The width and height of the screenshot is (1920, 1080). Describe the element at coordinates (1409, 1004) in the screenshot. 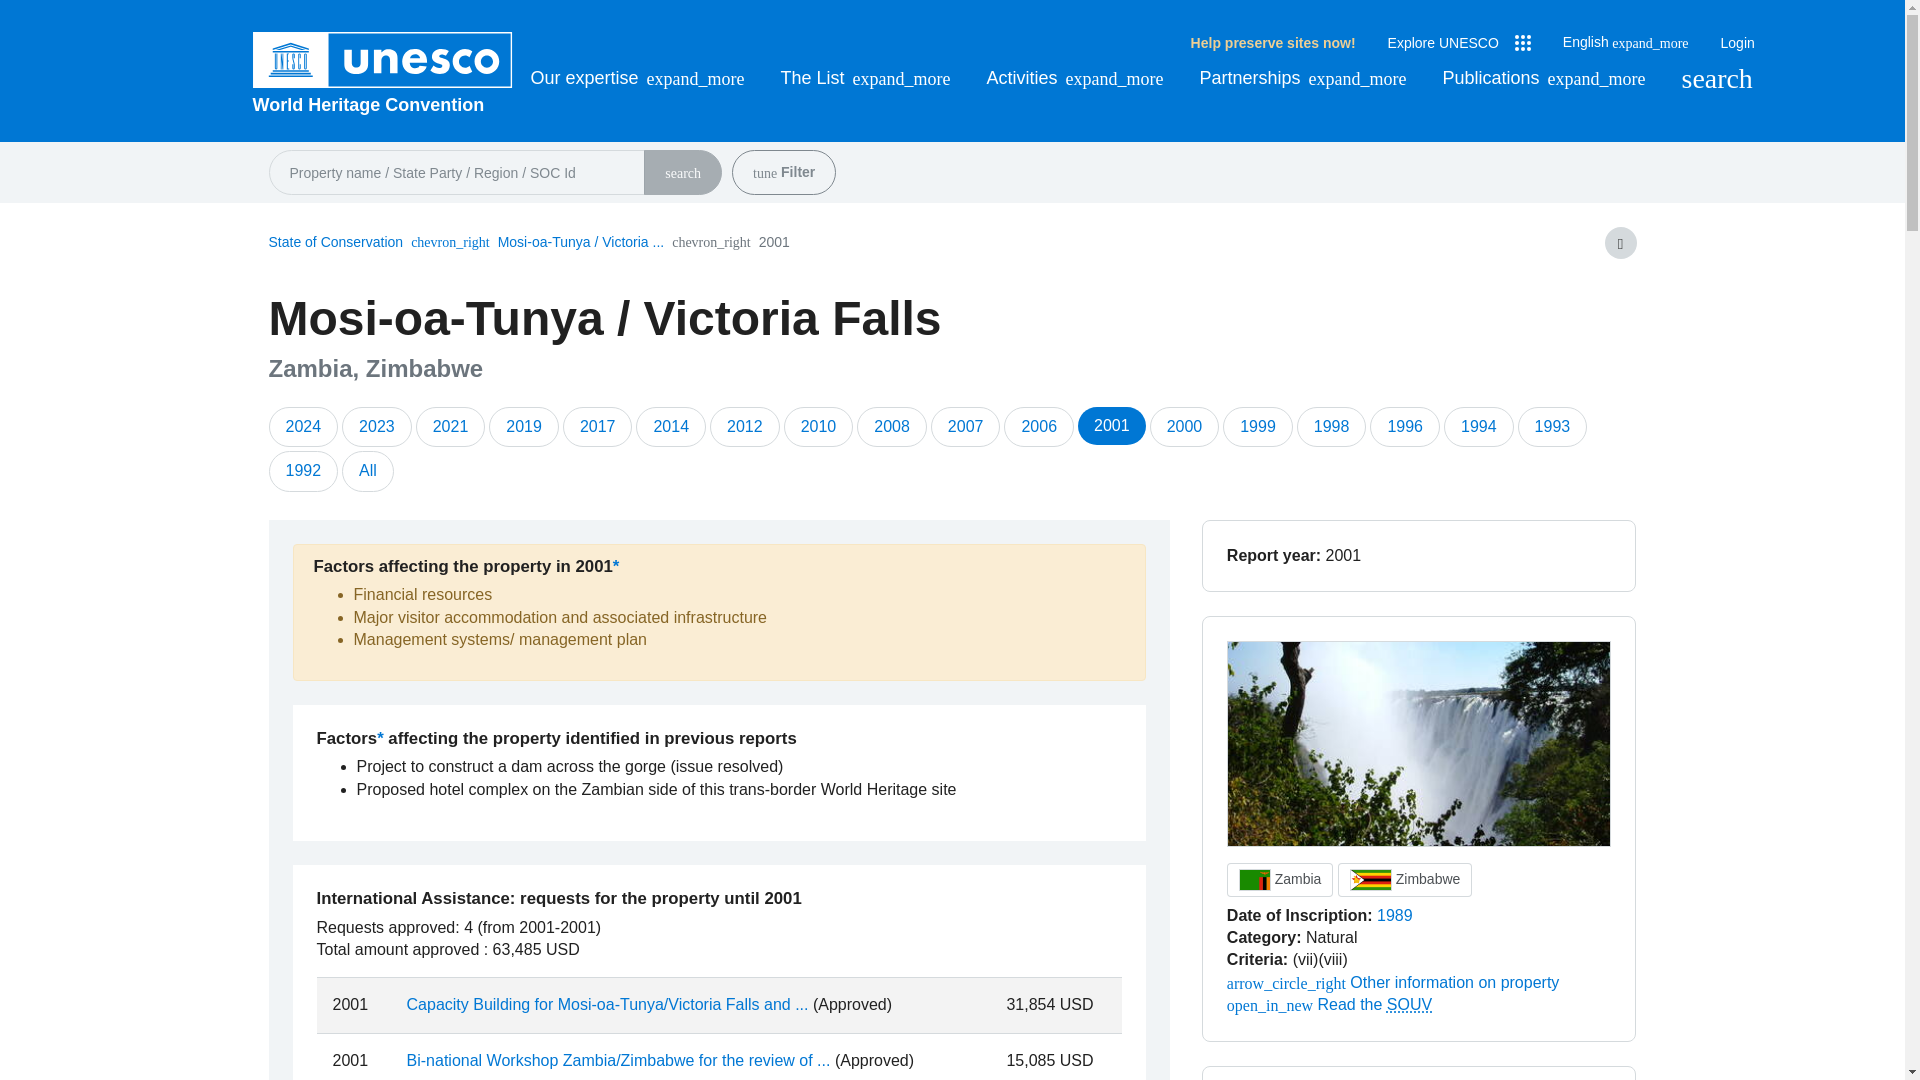

I see `Statement of Outstanding Universal Value` at that location.